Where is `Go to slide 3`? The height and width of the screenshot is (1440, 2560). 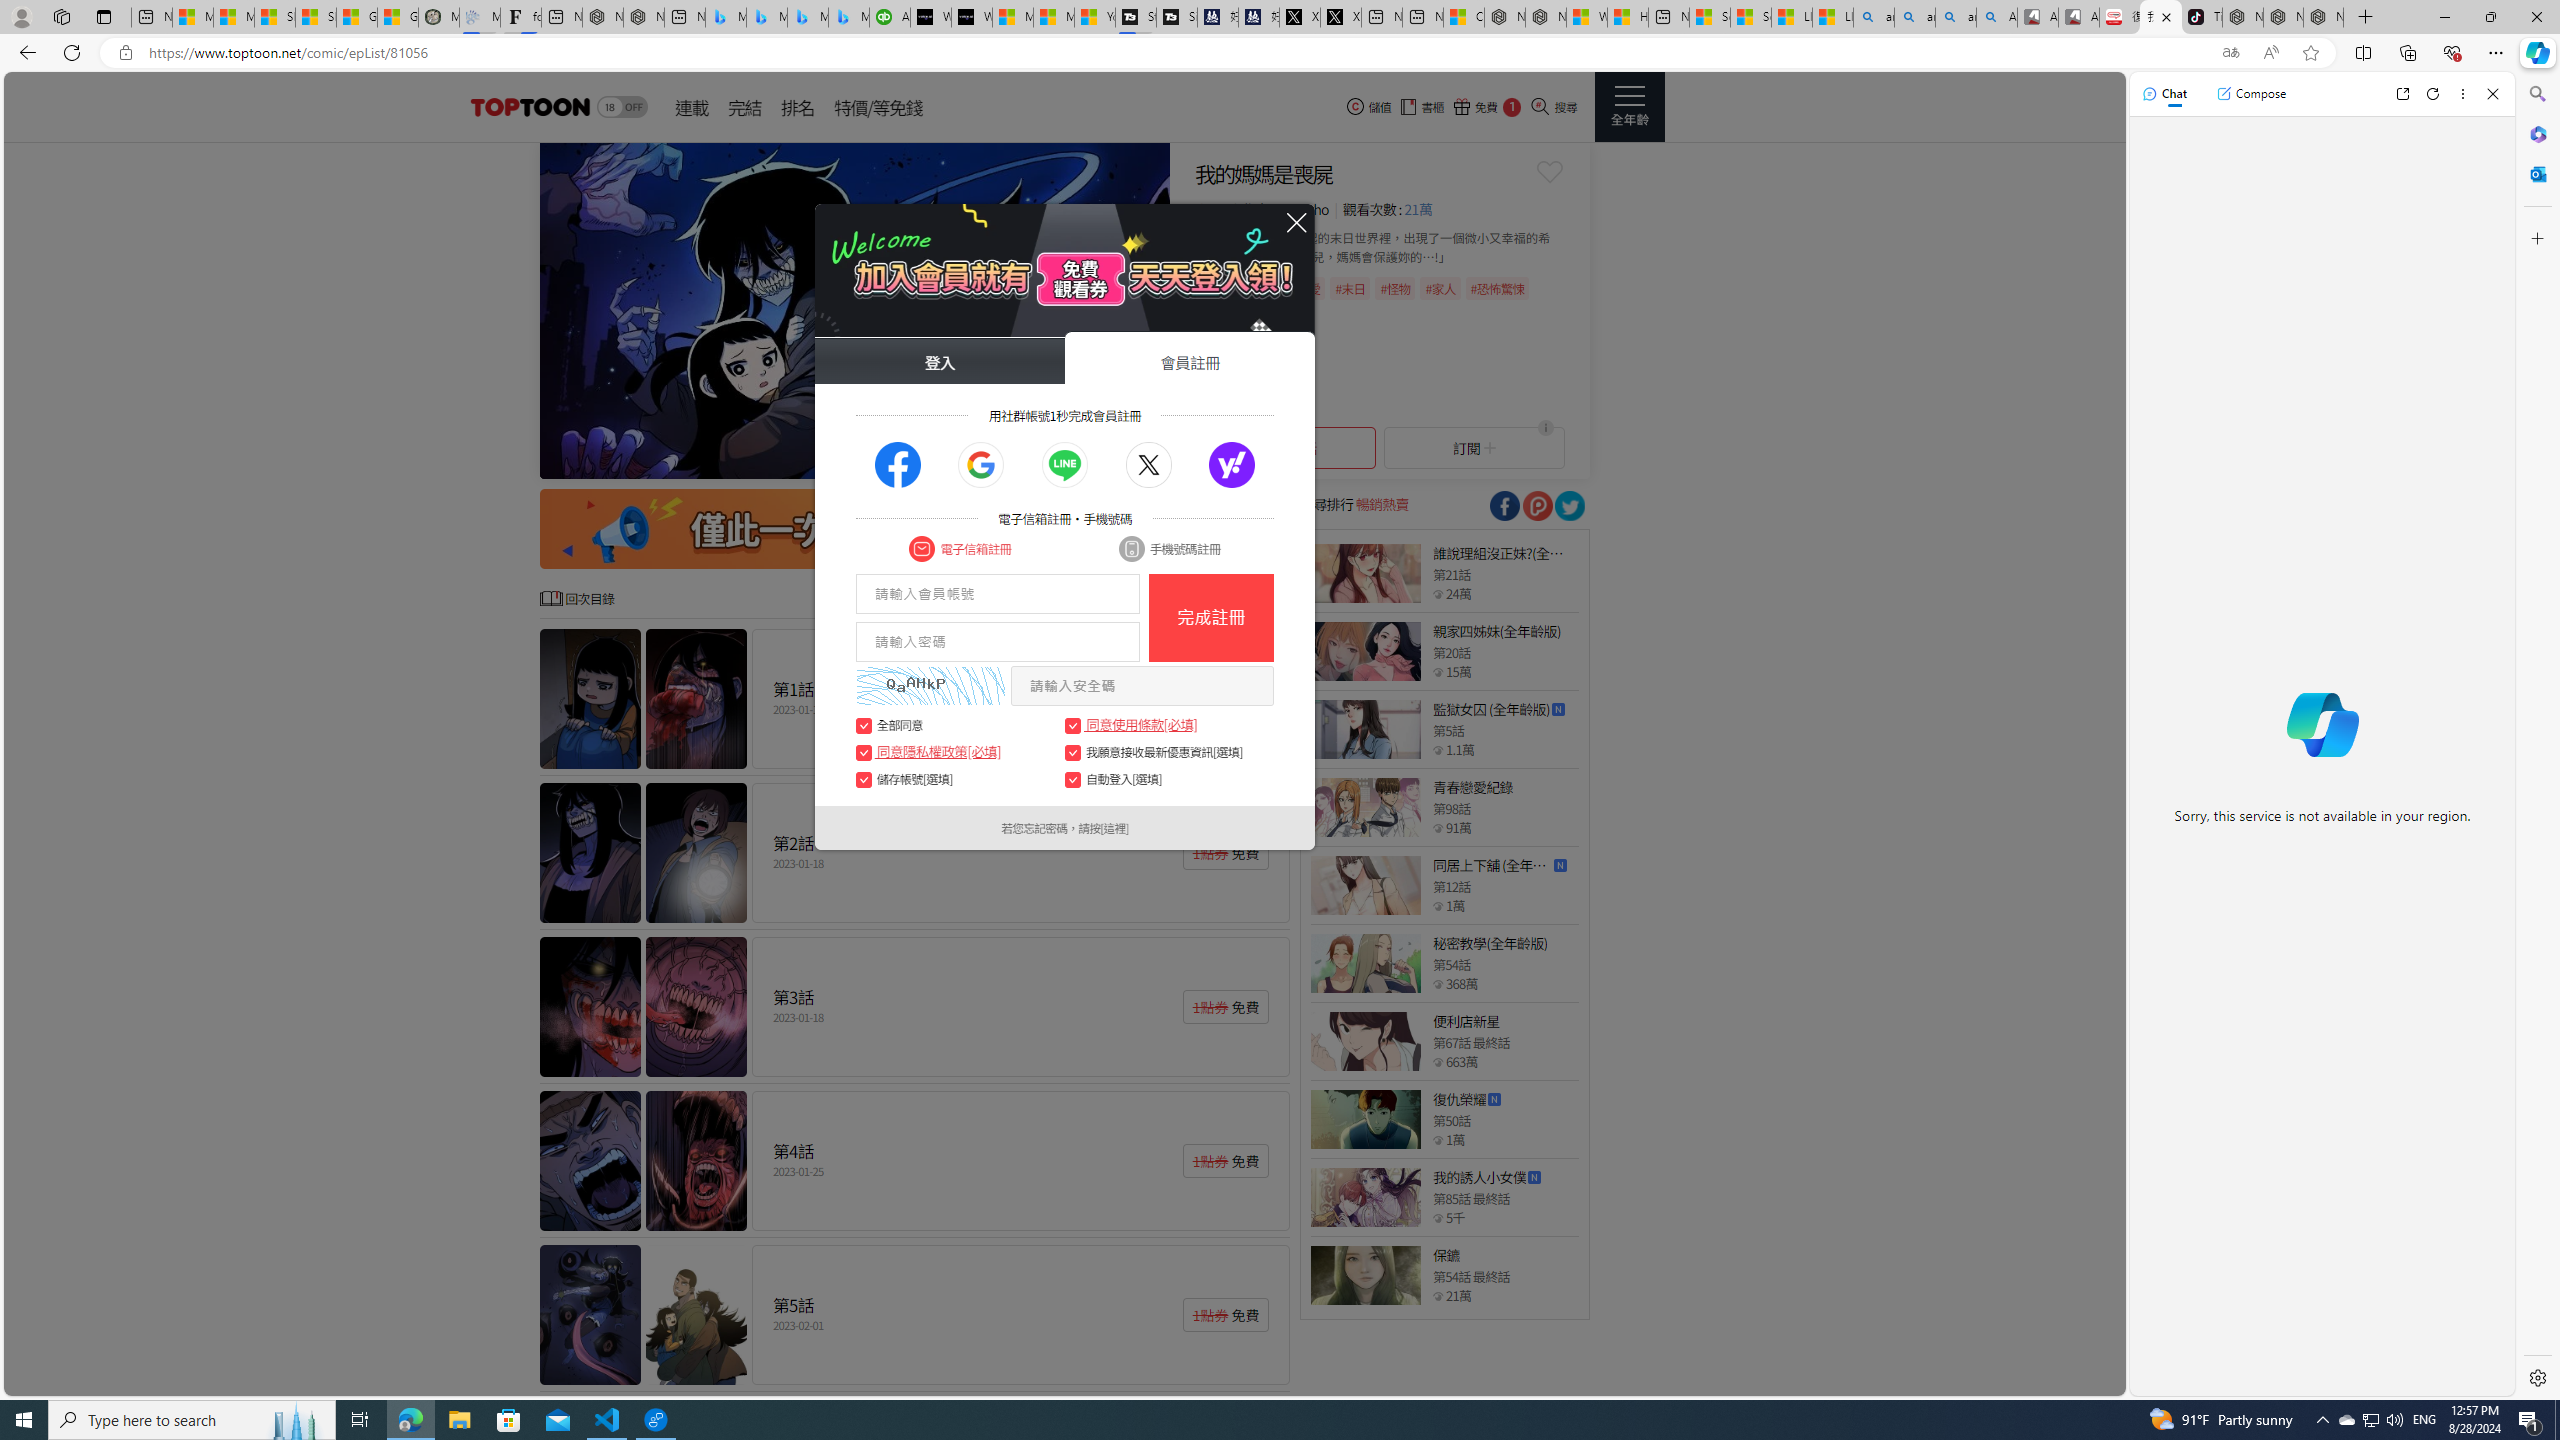 Go to slide 3 is located at coordinates (1035, 460).